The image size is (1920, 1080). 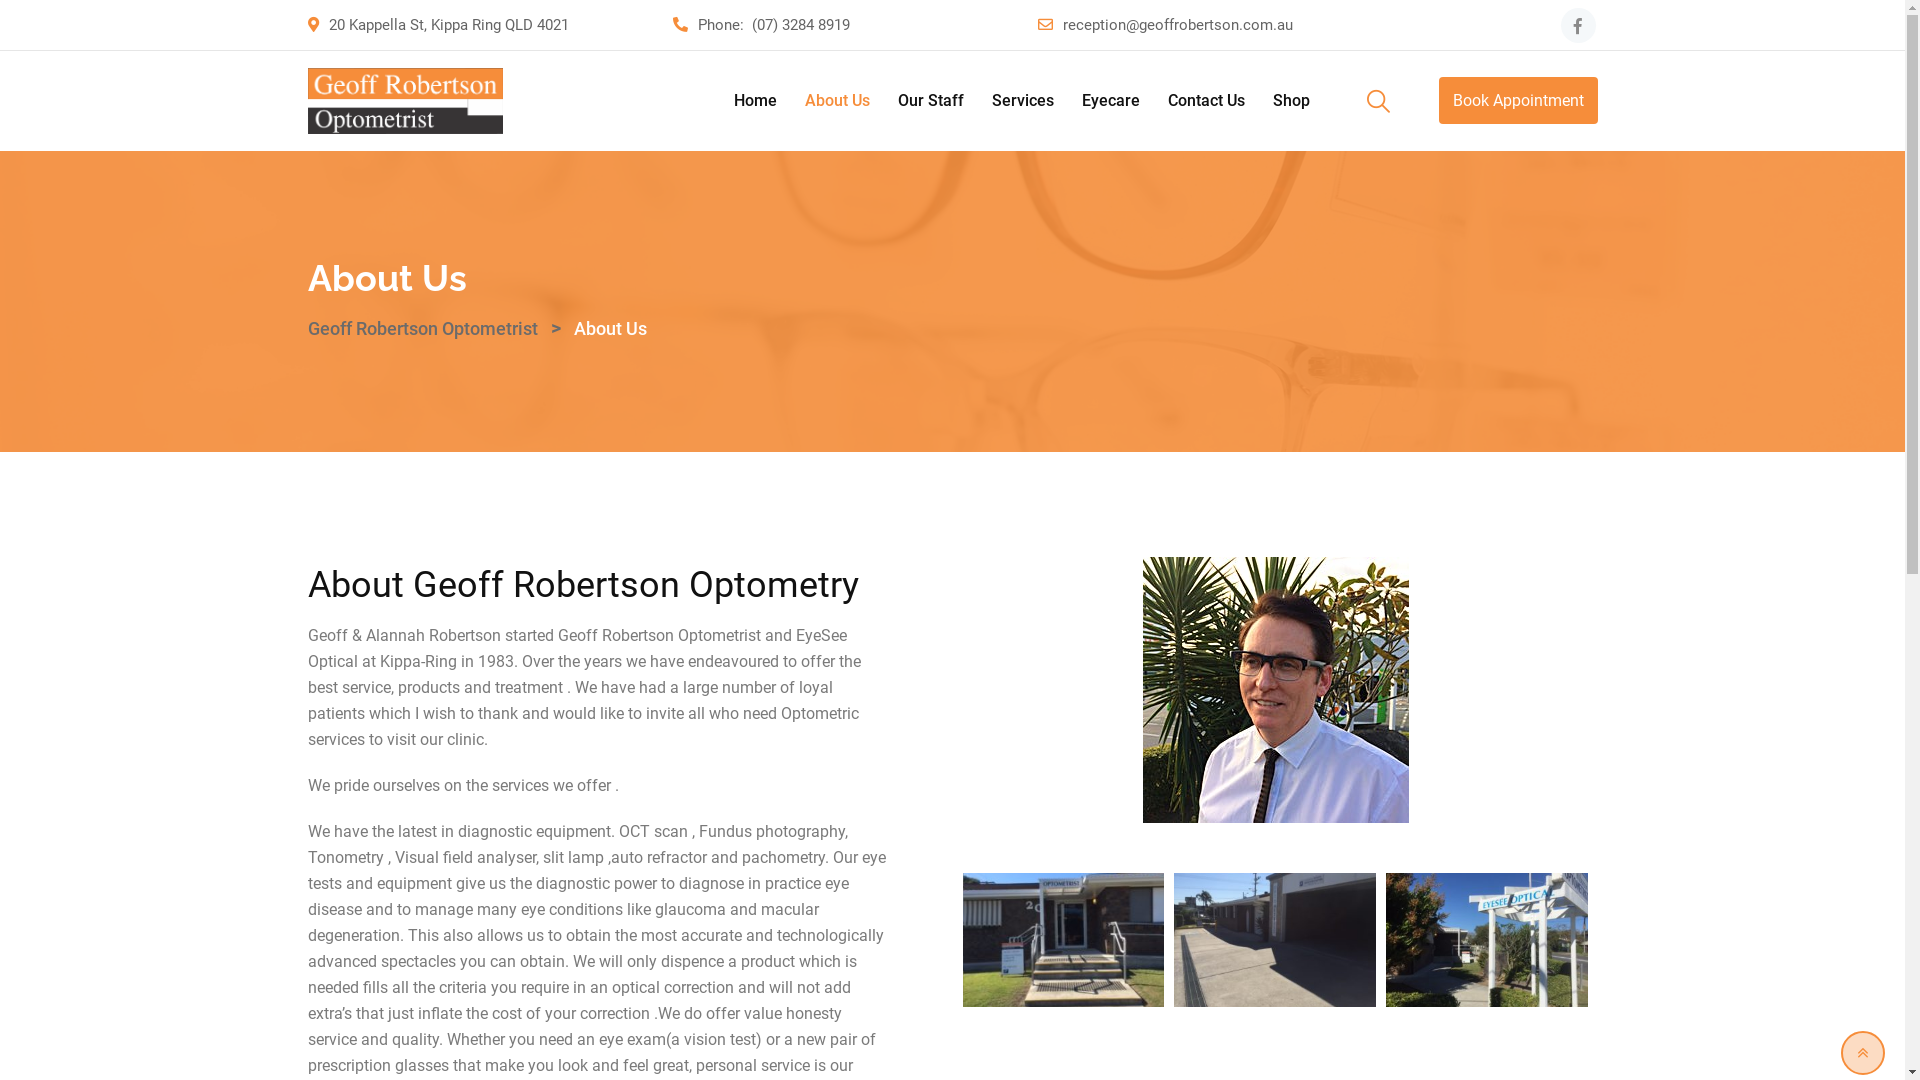 What do you see at coordinates (1111, 101) in the screenshot?
I see `Eyecare` at bounding box center [1111, 101].